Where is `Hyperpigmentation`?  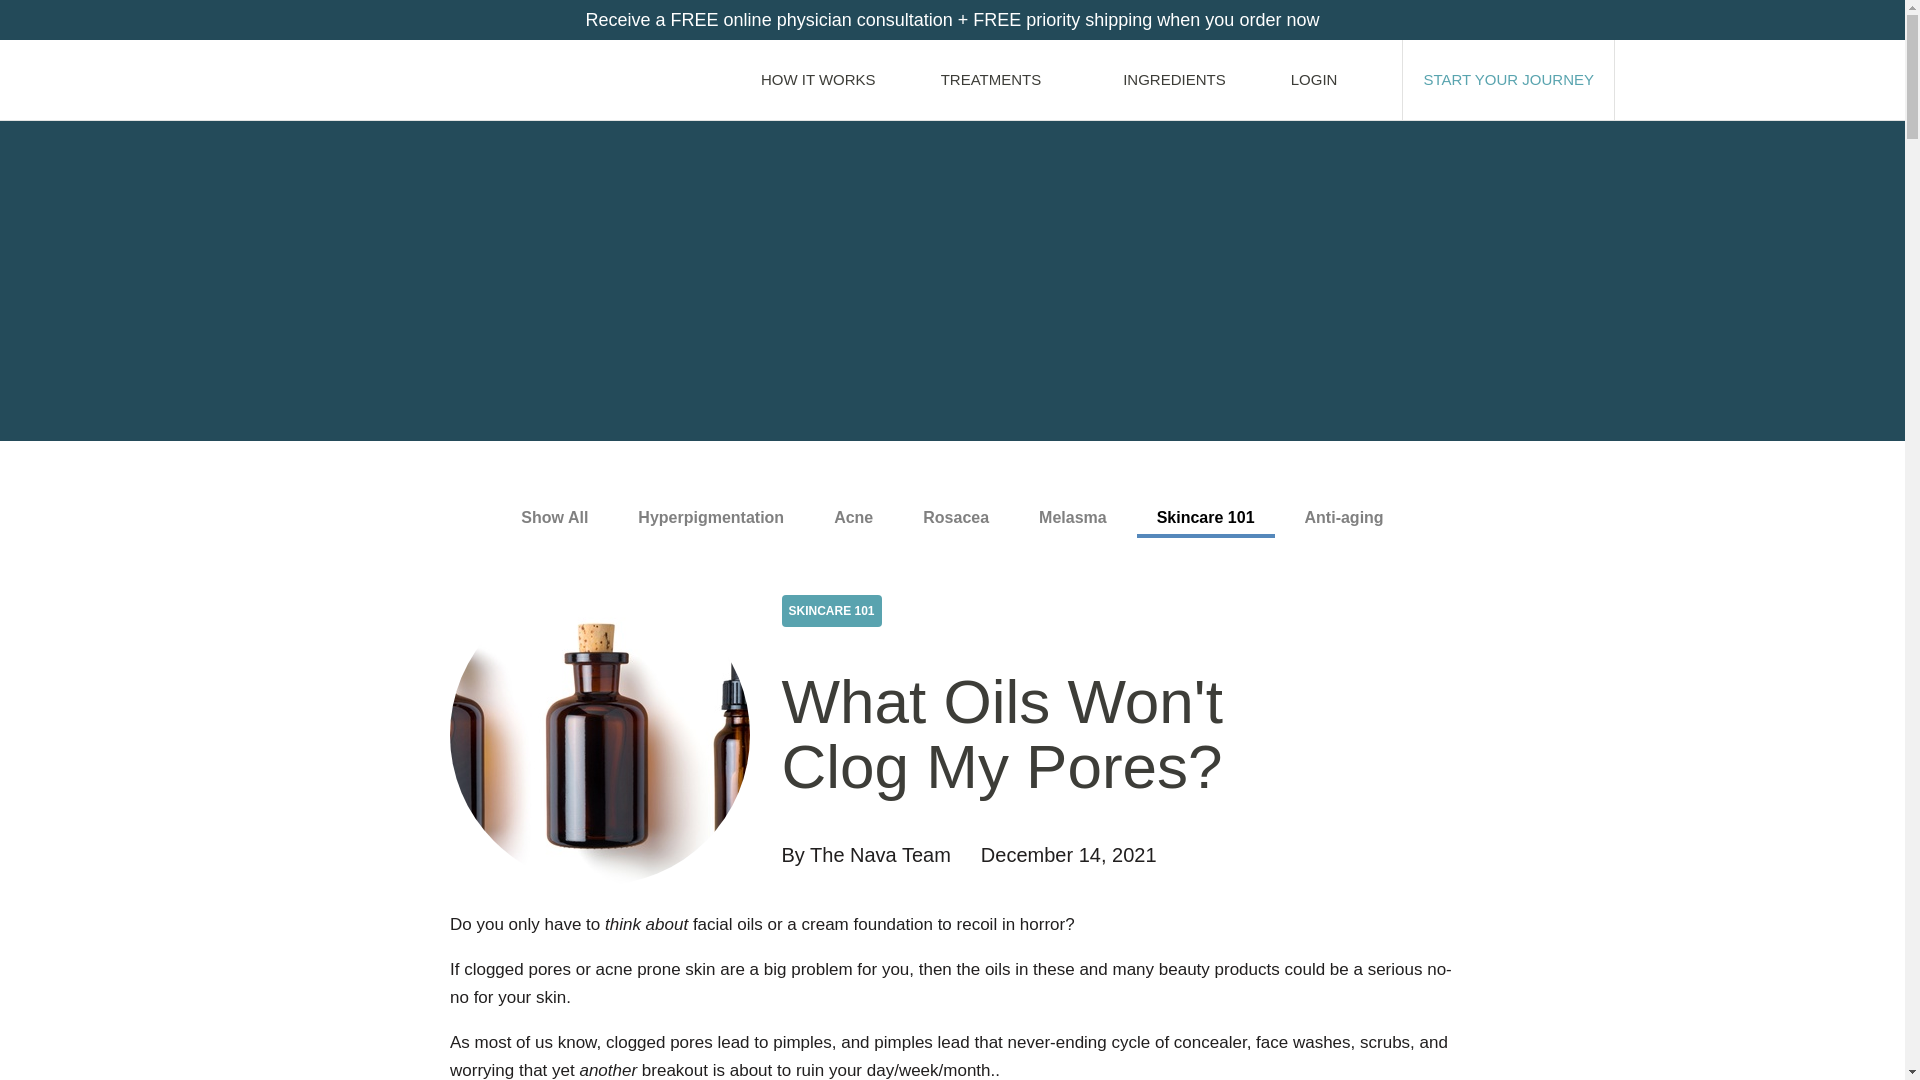 Hyperpigmentation is located at coordinates (711, 518).